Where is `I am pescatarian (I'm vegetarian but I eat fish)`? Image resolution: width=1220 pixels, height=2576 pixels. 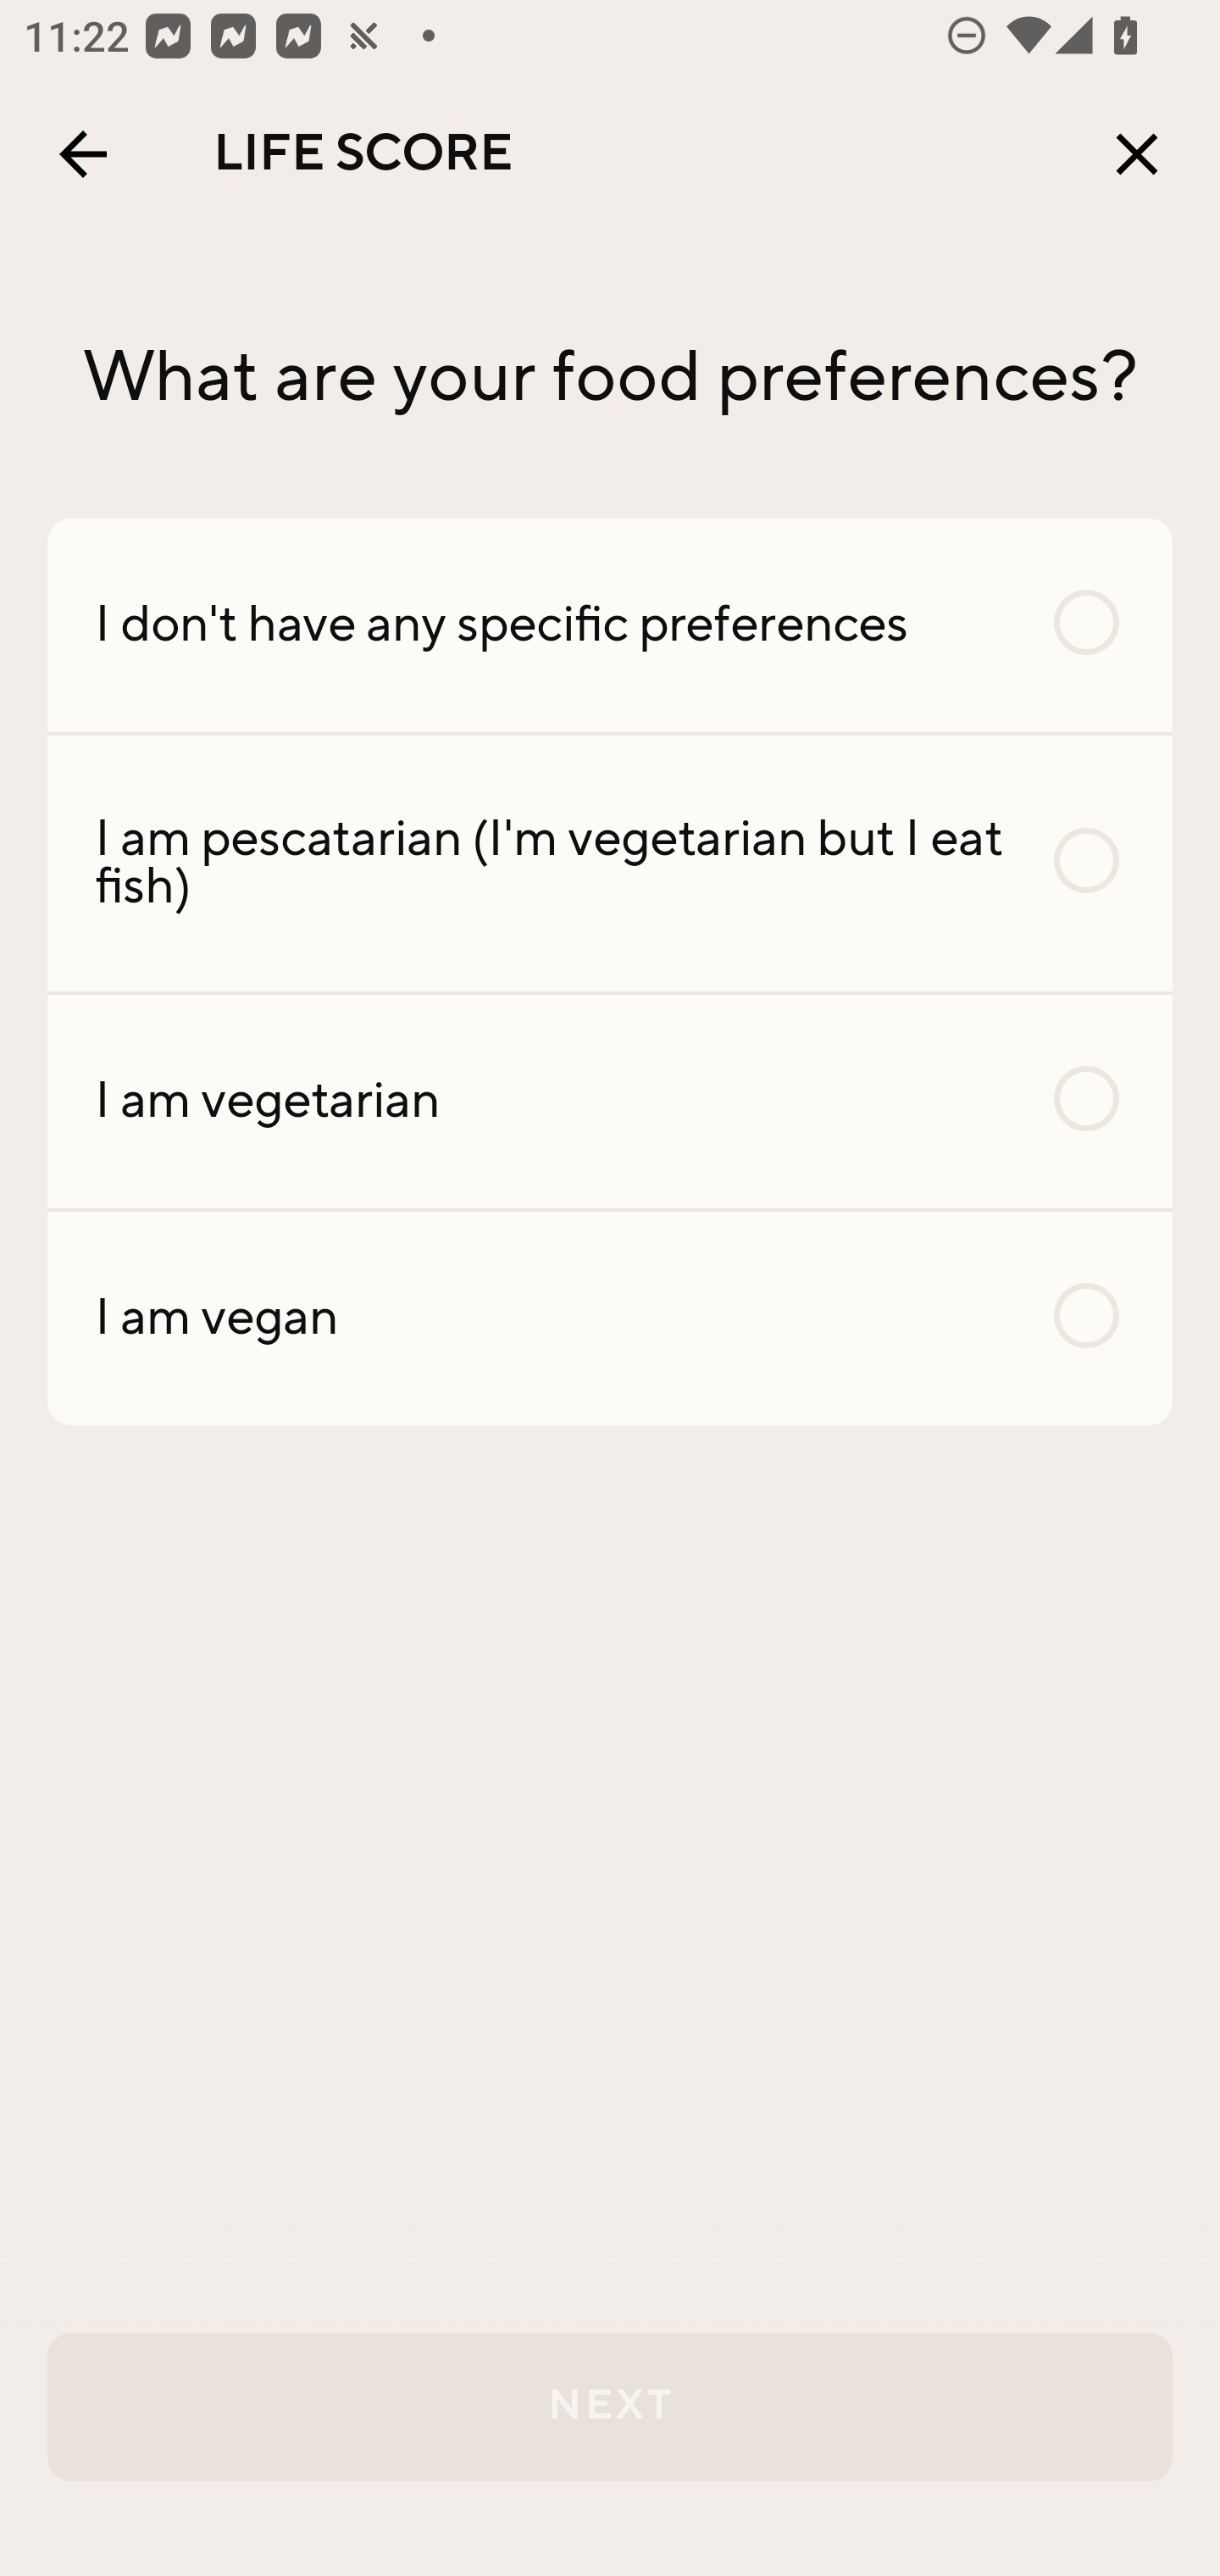 I am pescatarian (I'm vegetarian but I eat fish) is located at coordinates (610, 864).